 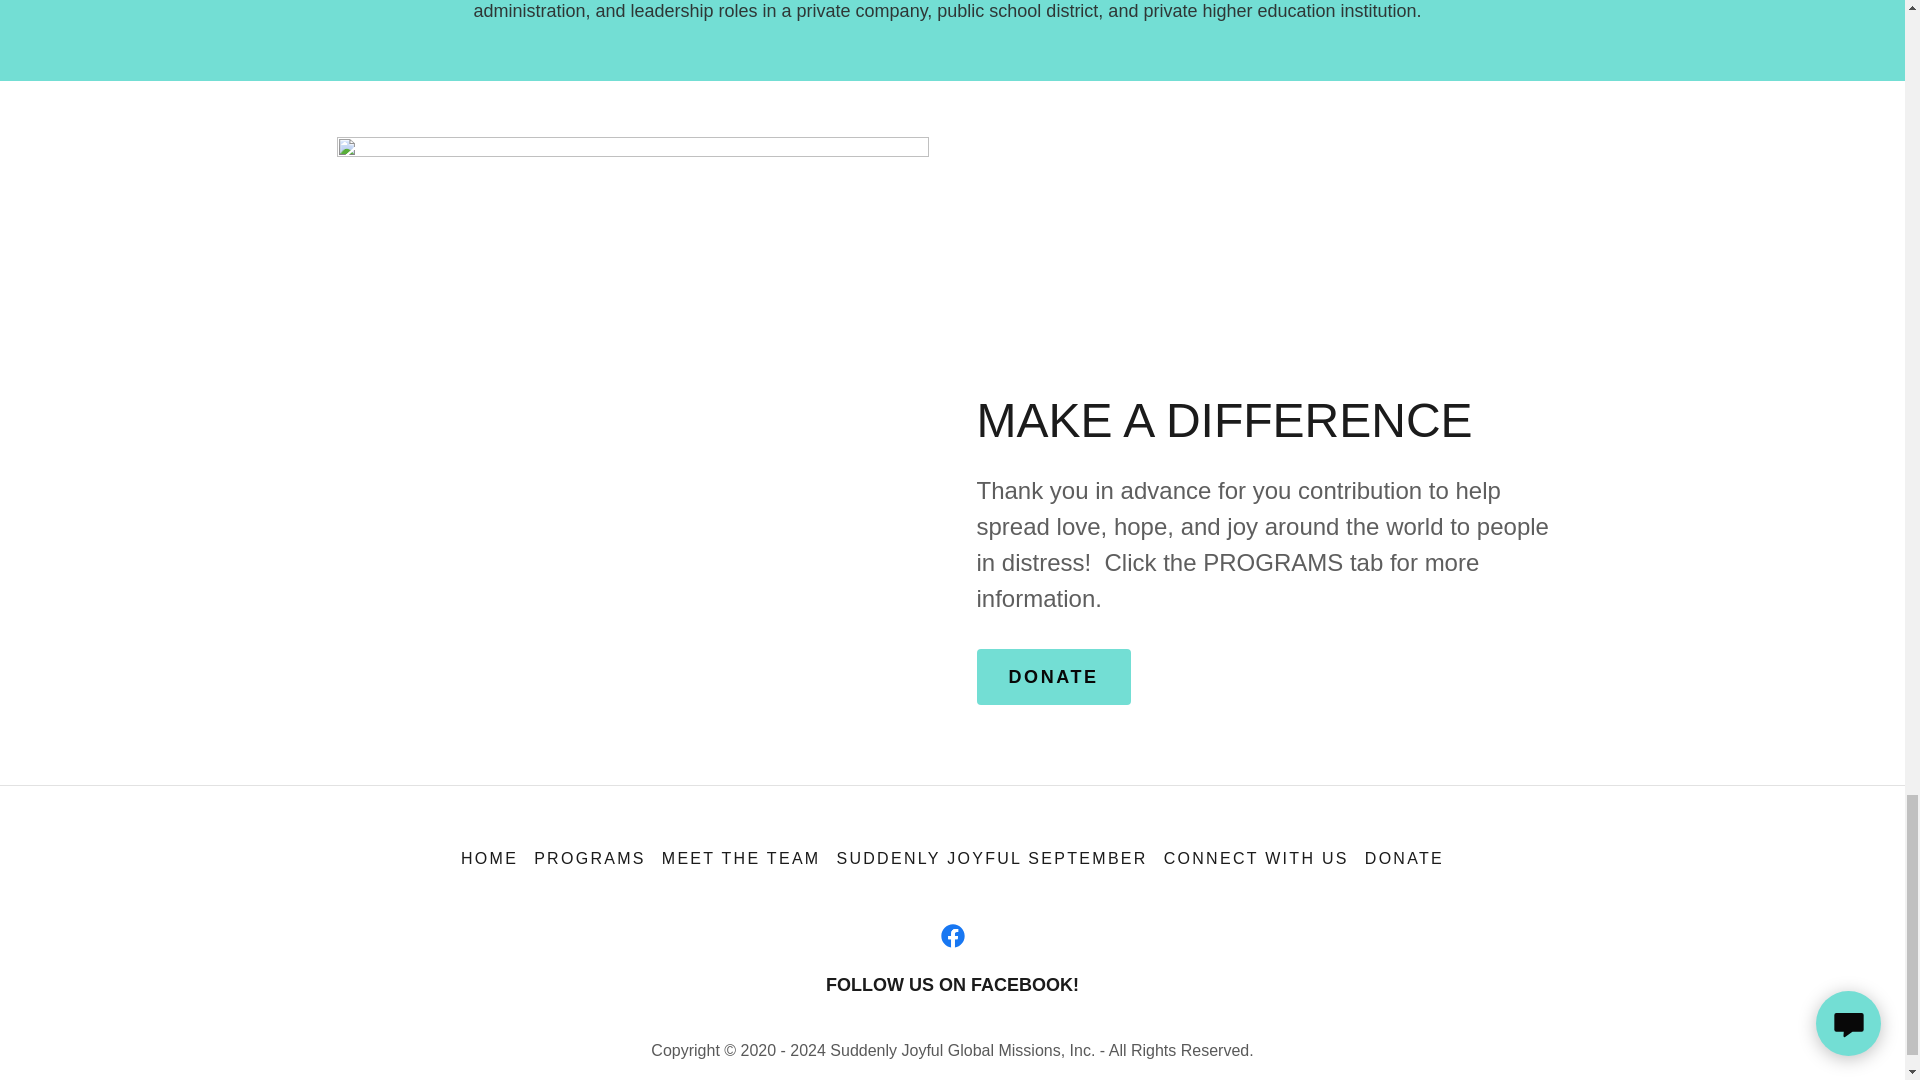 I want to click on MEET THE TEAM, so click(x=742, y=858).